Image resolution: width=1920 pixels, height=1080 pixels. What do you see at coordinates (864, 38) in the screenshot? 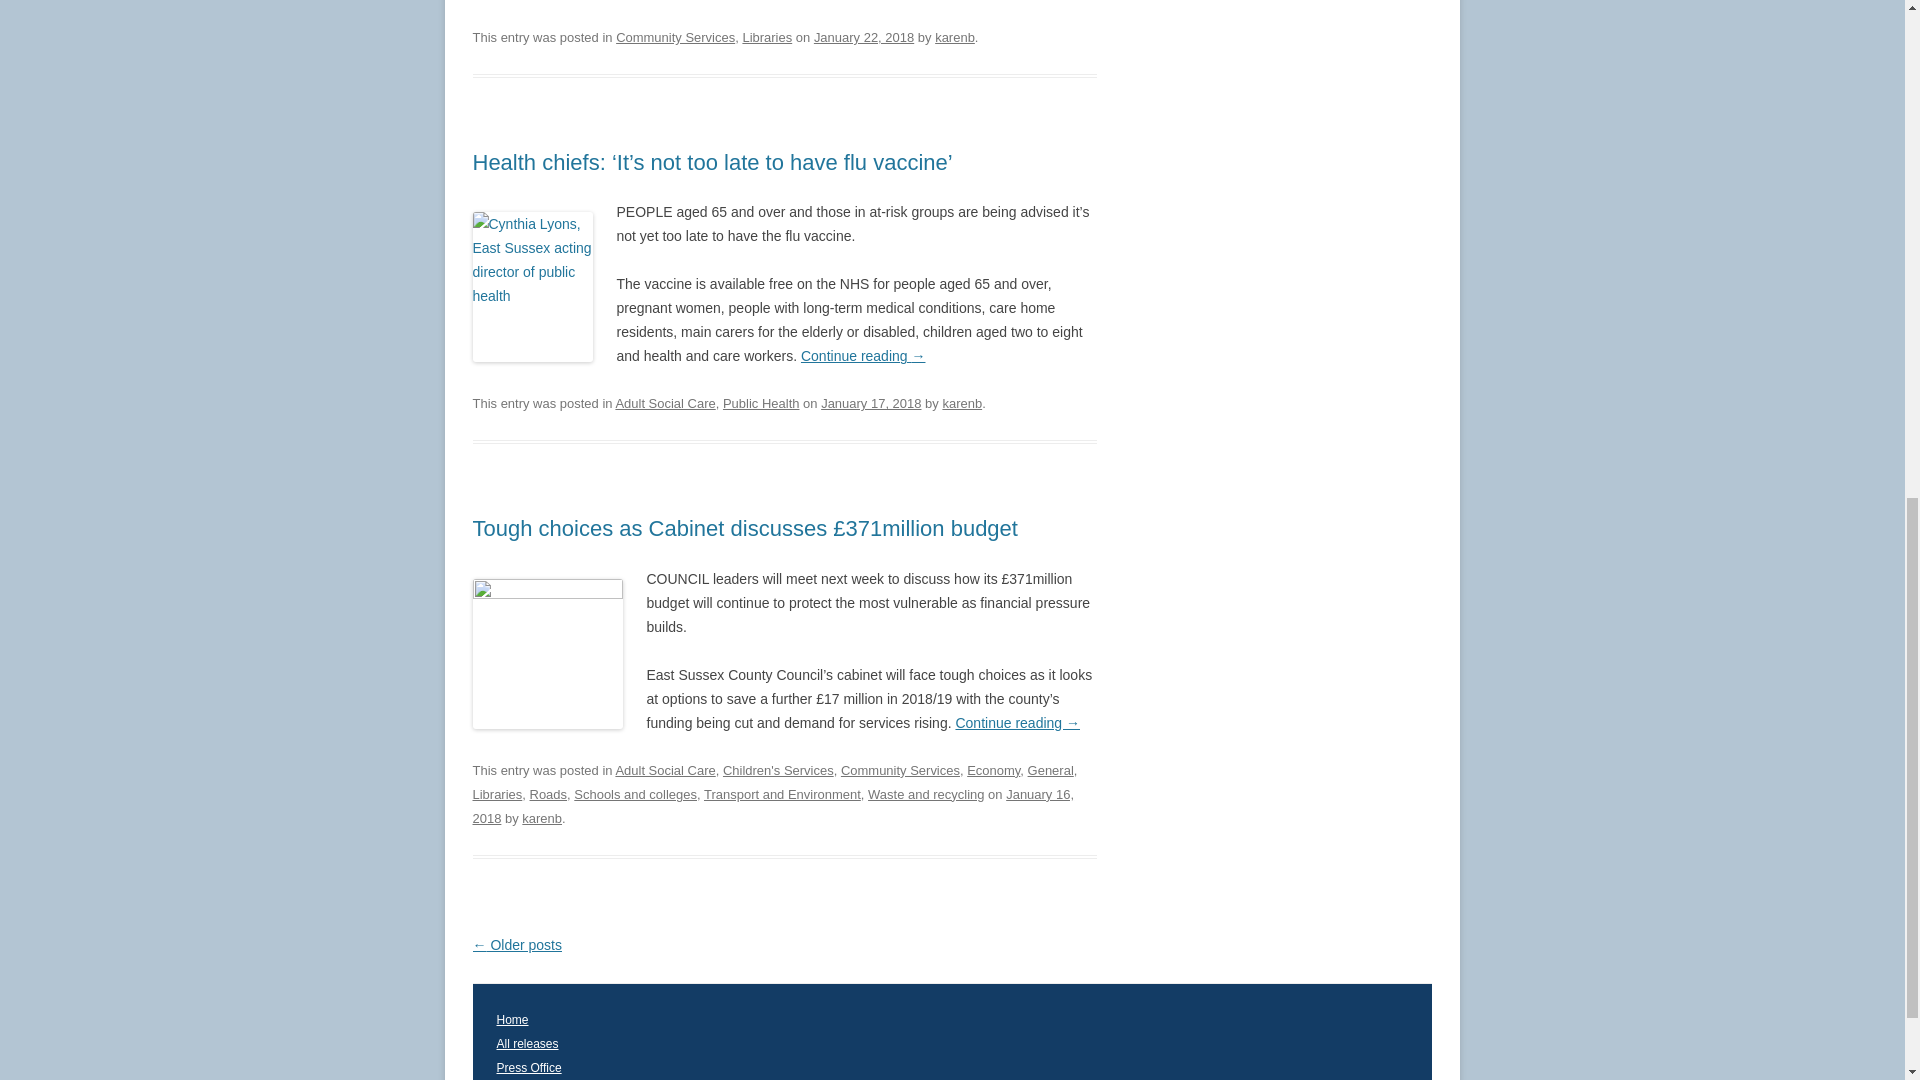
I see `January 22, 2018` at bounding box center [864, 38].